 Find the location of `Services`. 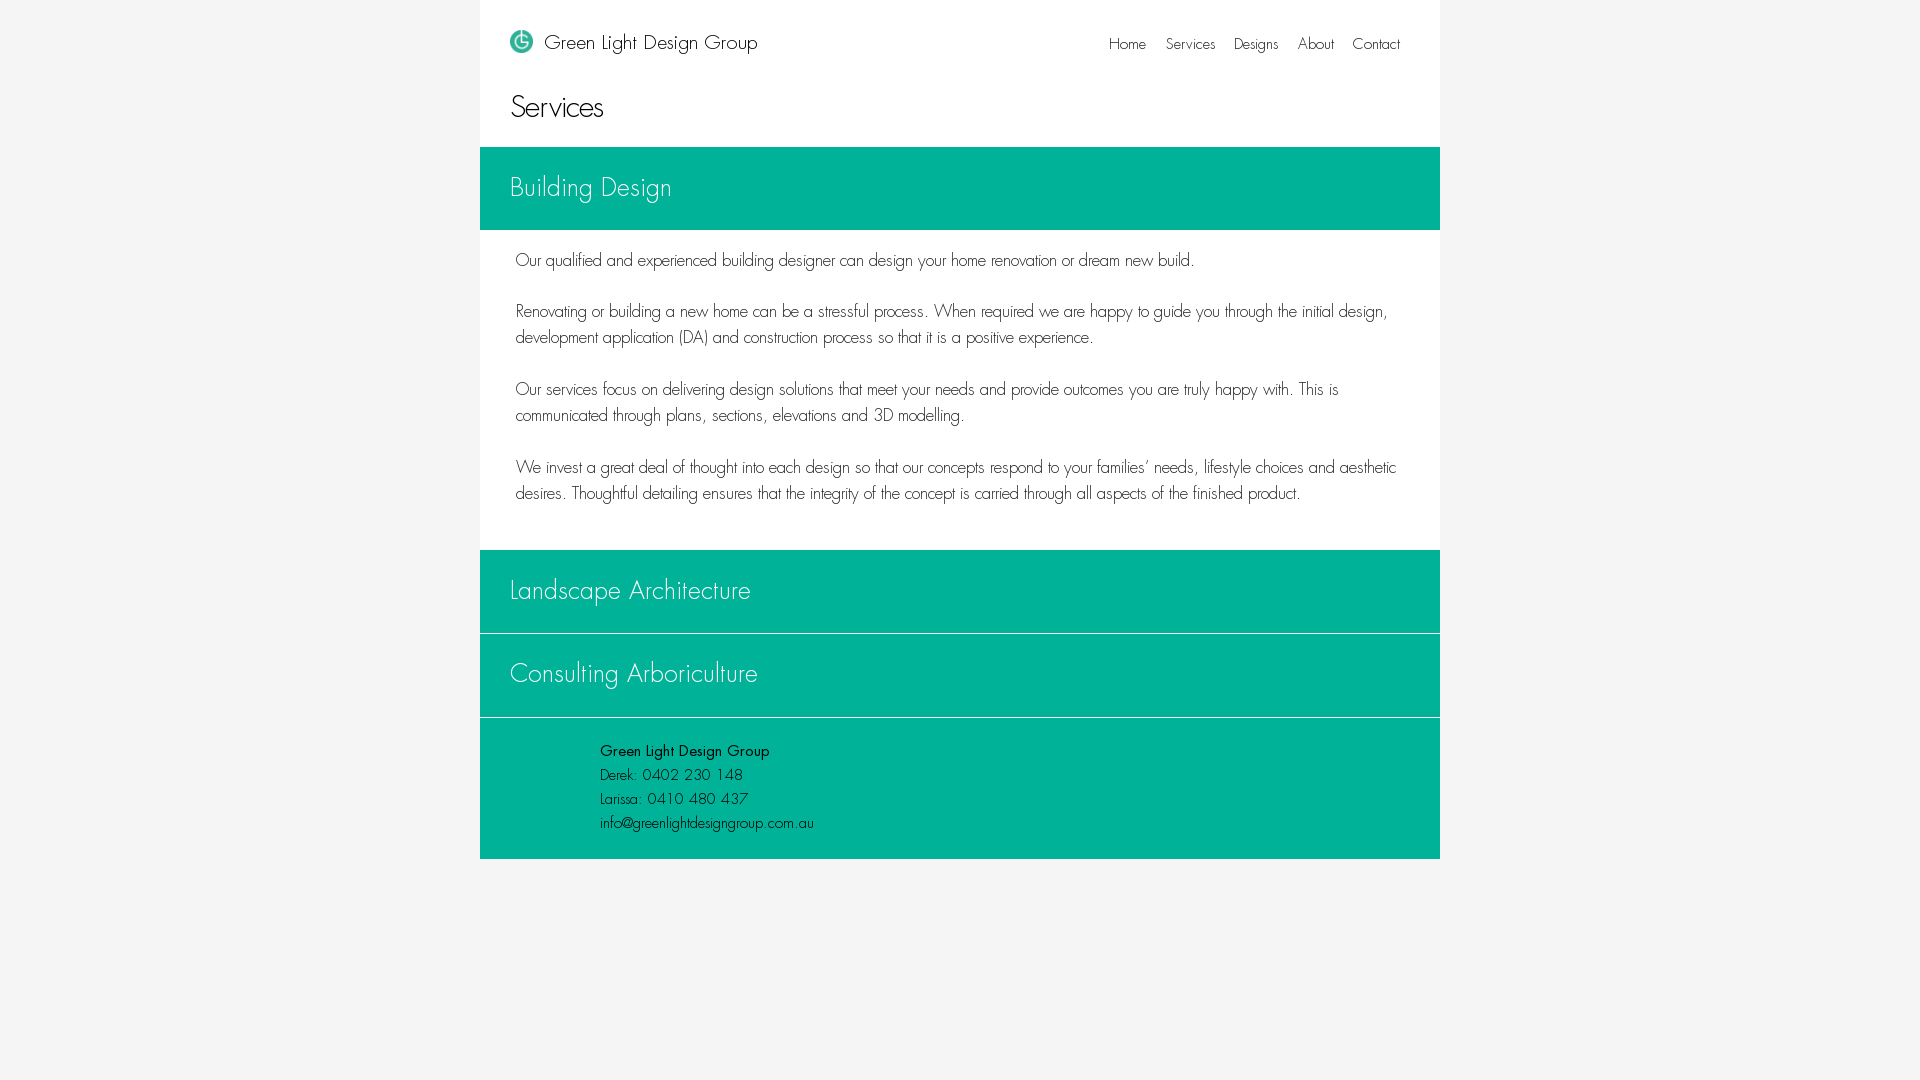

Services is located at coordinates (1190, 45).